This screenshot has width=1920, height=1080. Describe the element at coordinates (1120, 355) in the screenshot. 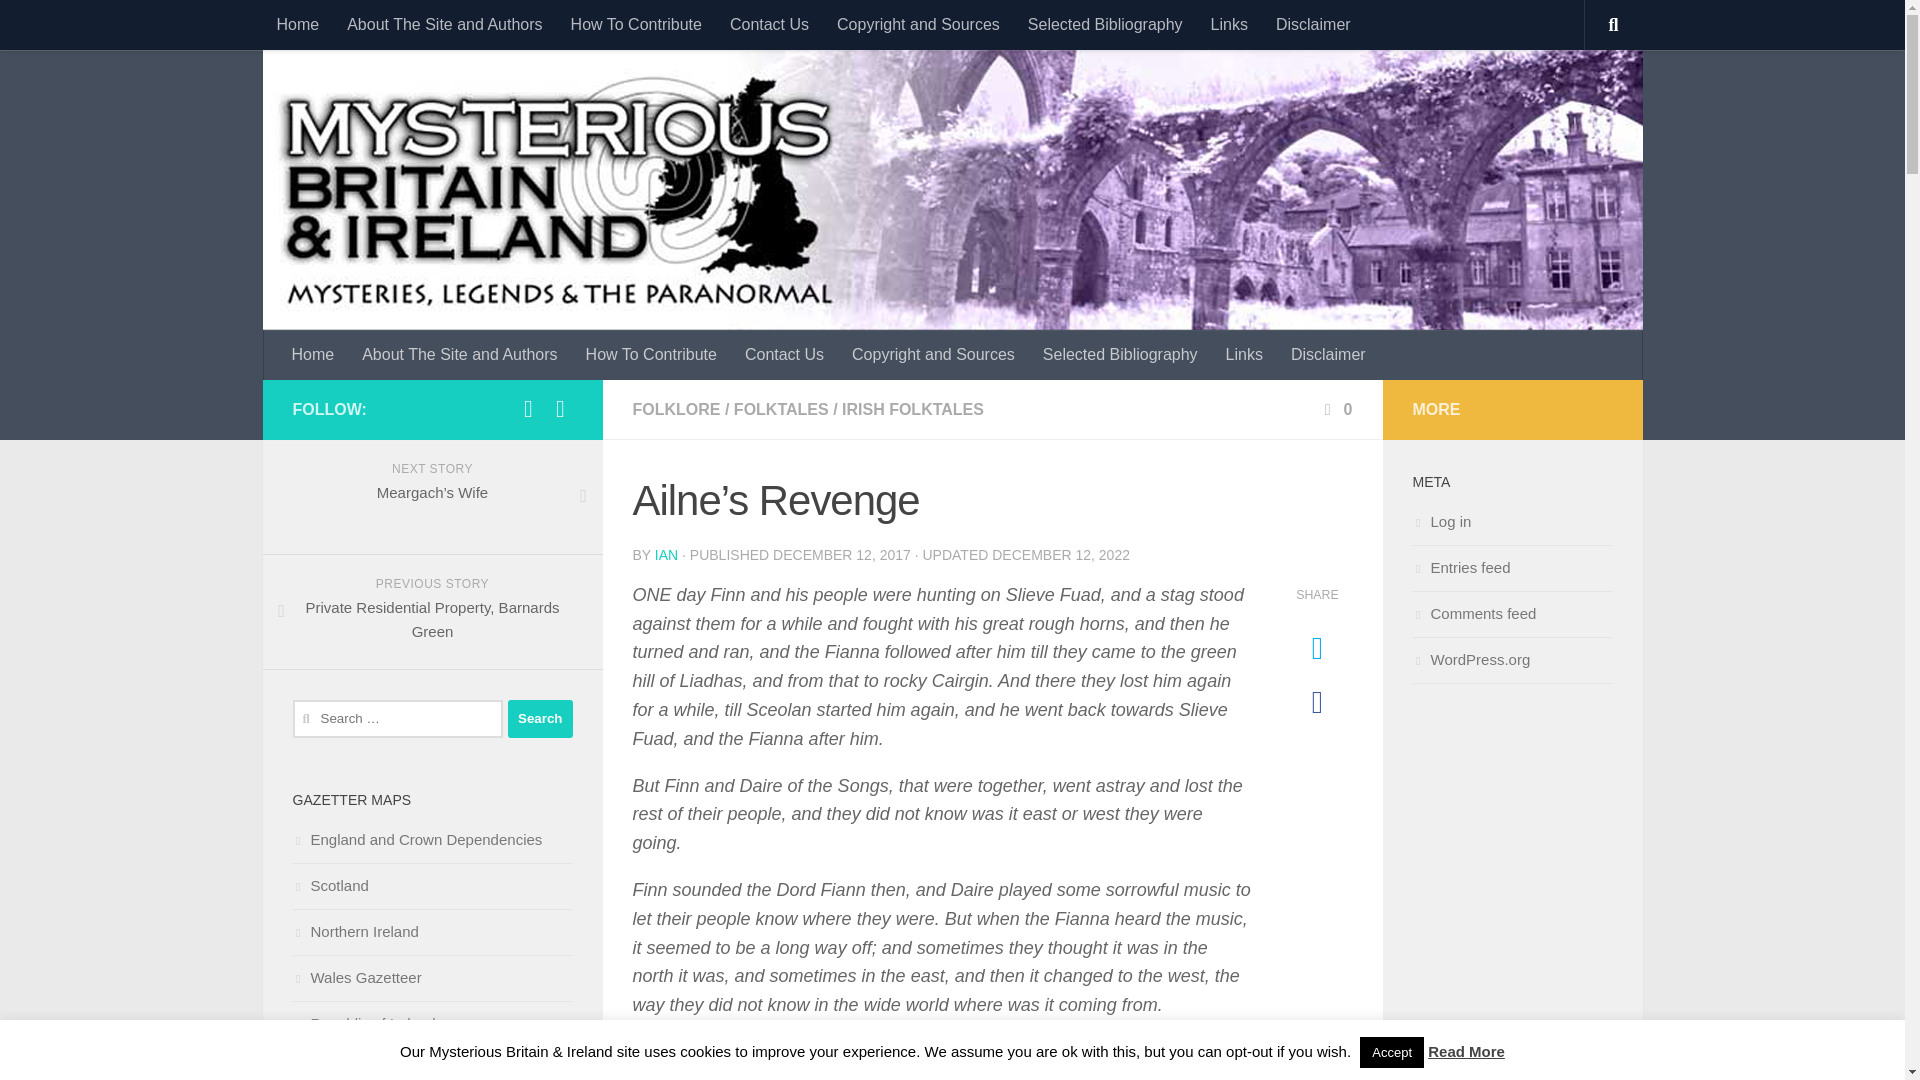

I see `Selected Bibliography` at that location.